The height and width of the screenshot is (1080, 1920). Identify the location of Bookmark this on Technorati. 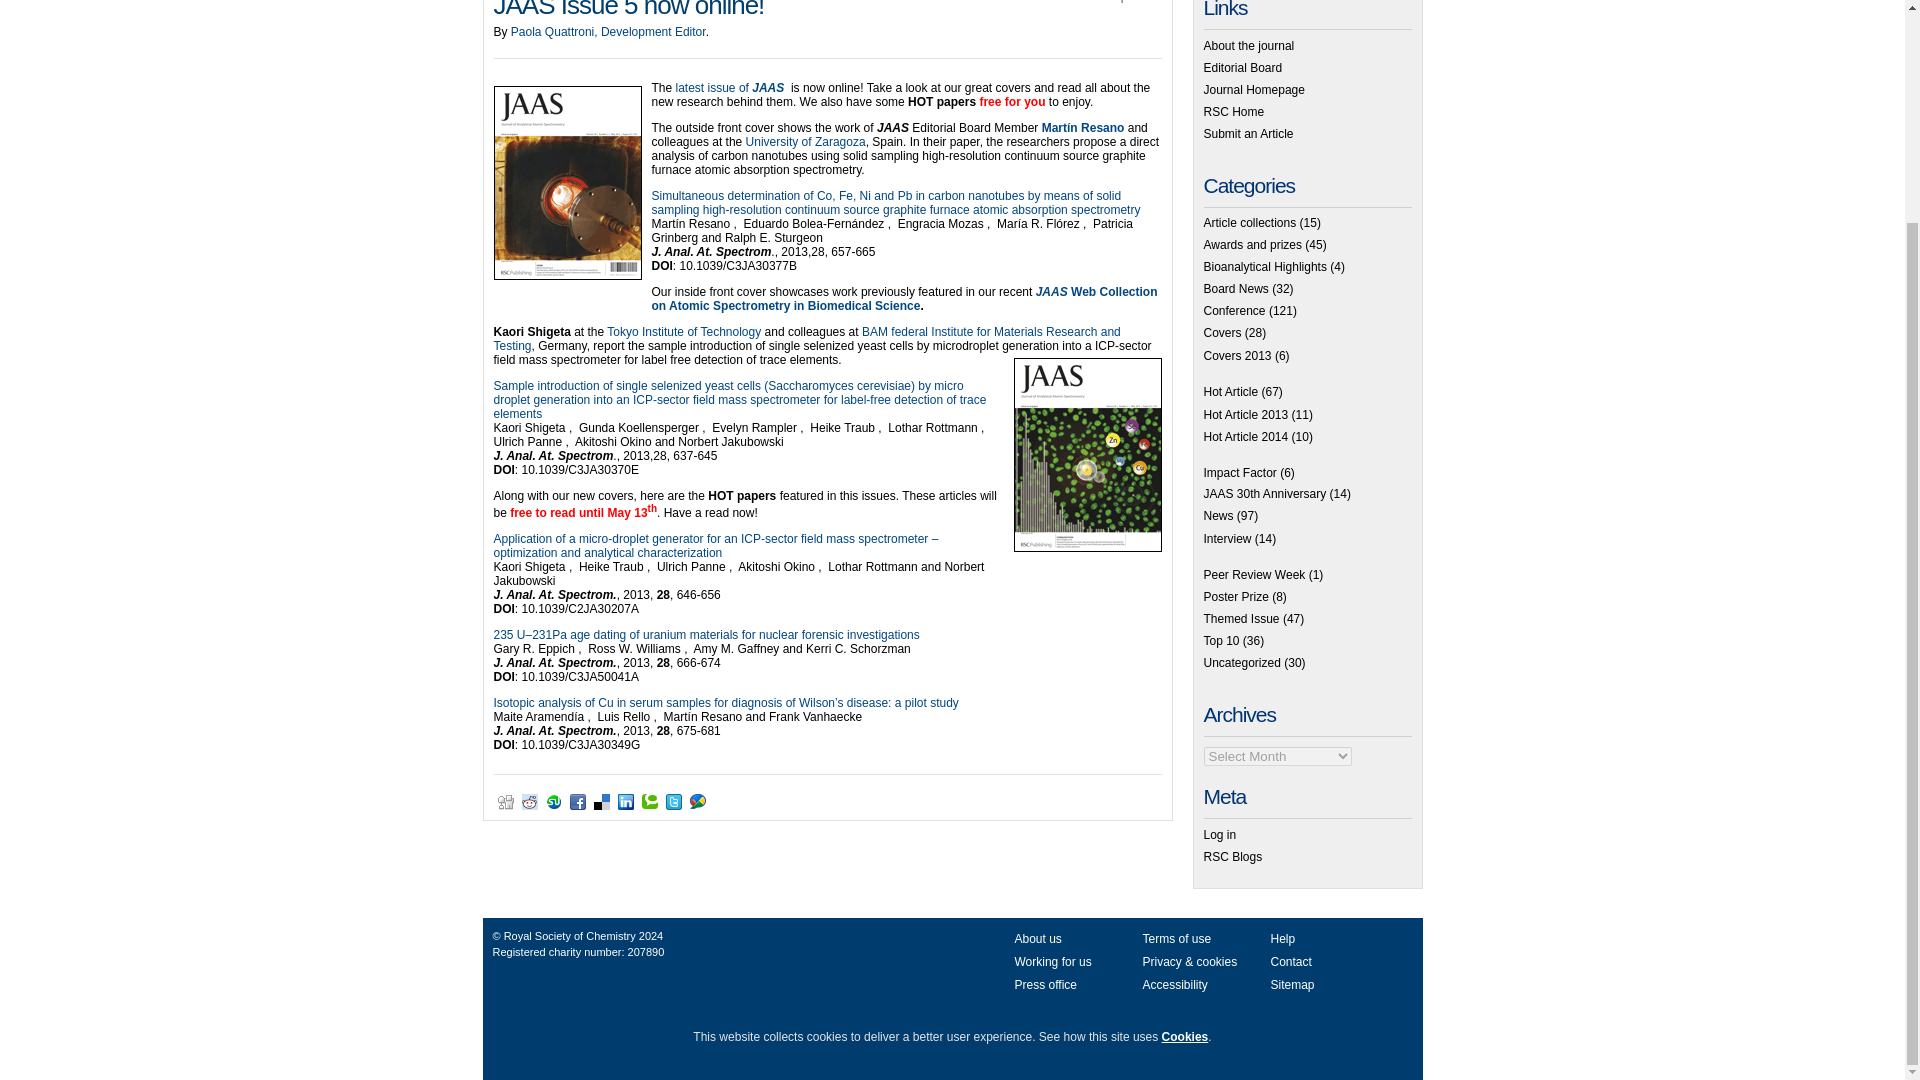
(650, 802).